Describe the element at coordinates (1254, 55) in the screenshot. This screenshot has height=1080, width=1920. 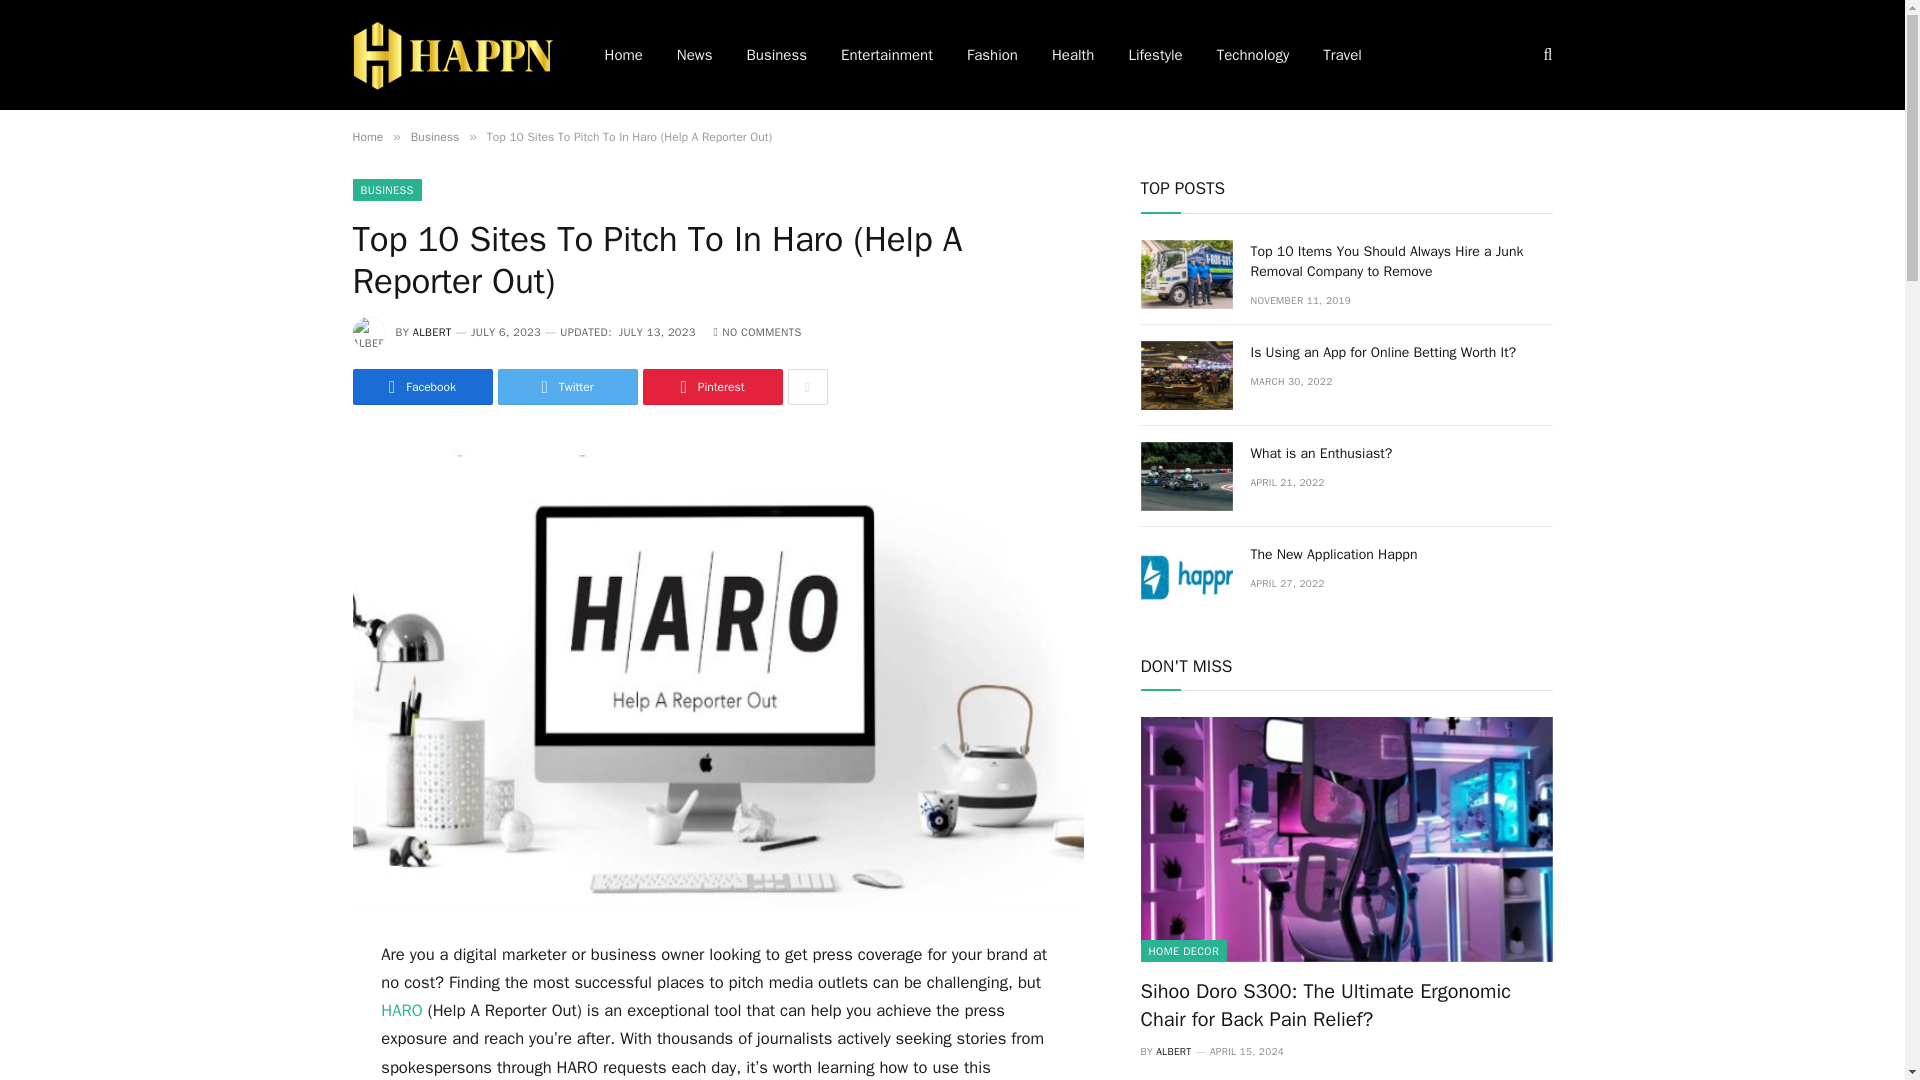
I see `Technology` at that location.